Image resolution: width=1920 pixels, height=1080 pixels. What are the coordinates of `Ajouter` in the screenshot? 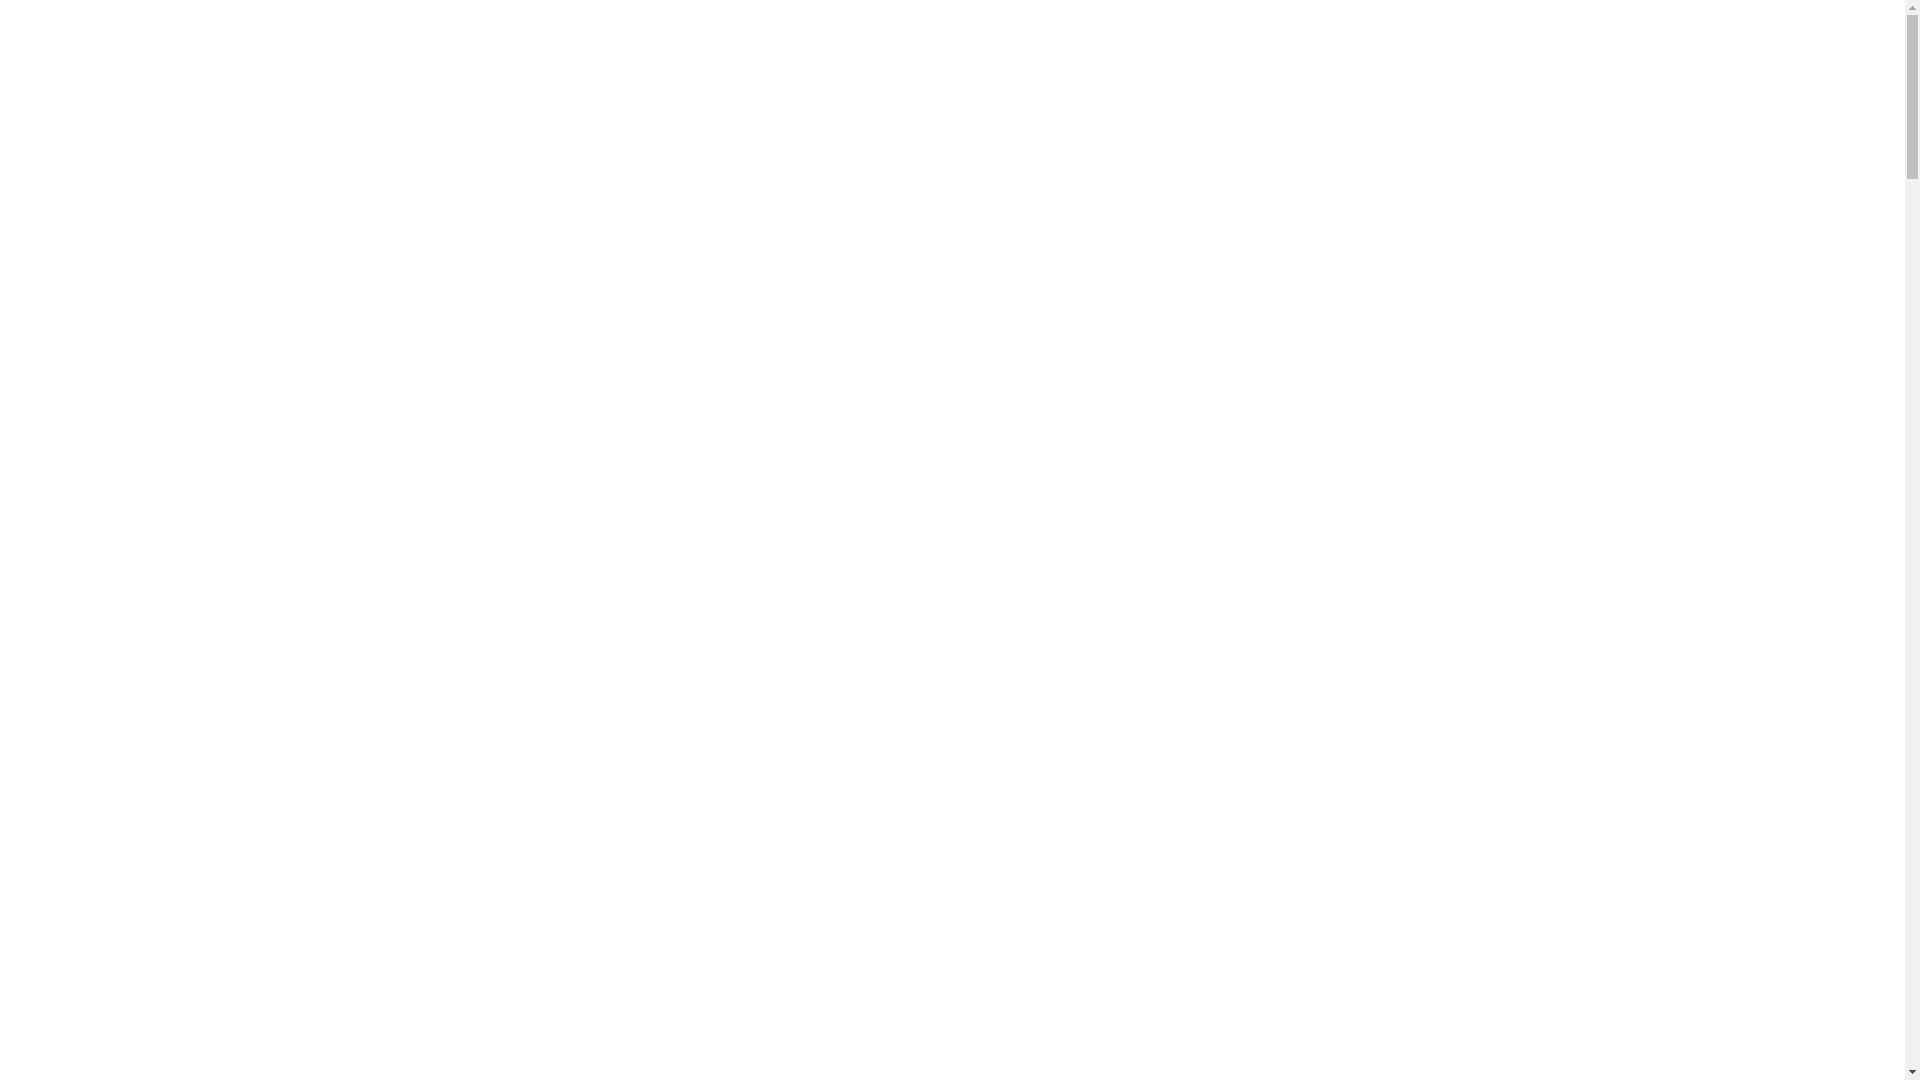 It's located at (1396, 918).